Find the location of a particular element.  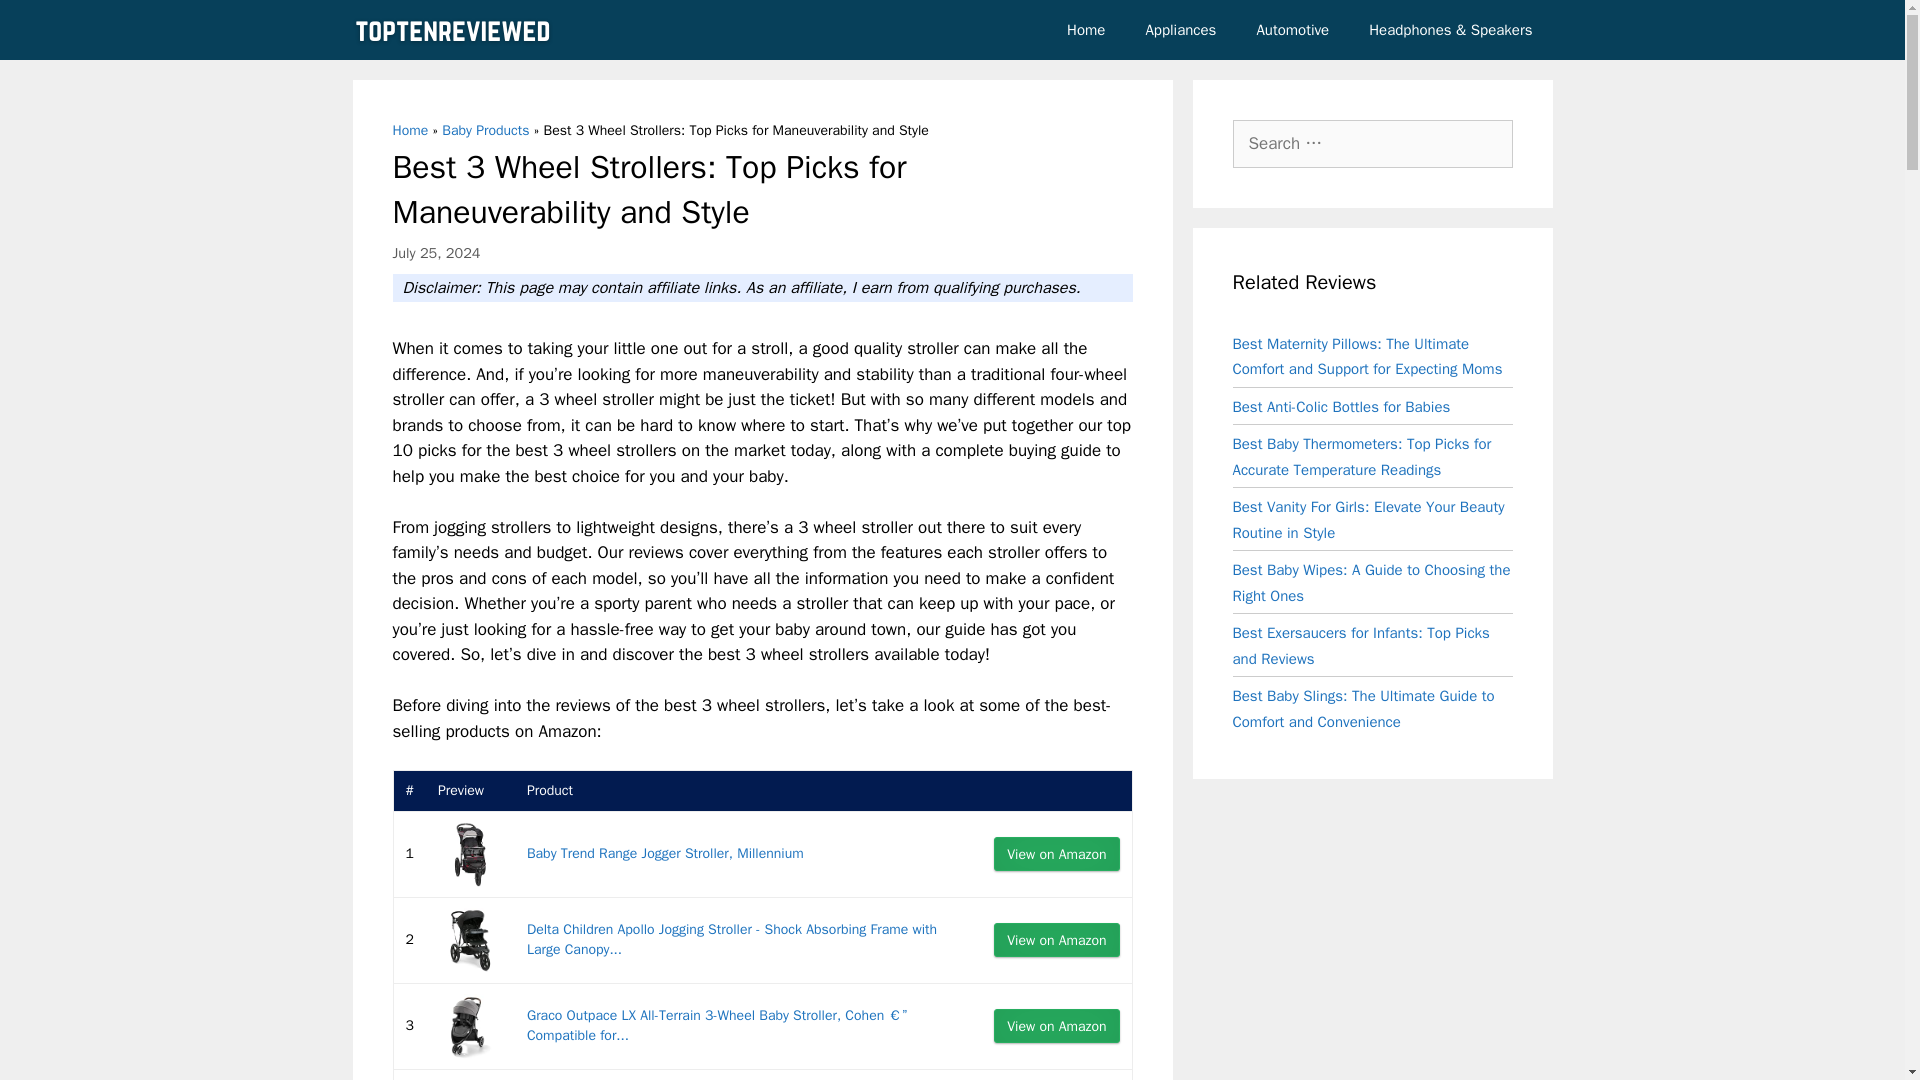

TopTenReviewed is located at coordinates (452, 30).